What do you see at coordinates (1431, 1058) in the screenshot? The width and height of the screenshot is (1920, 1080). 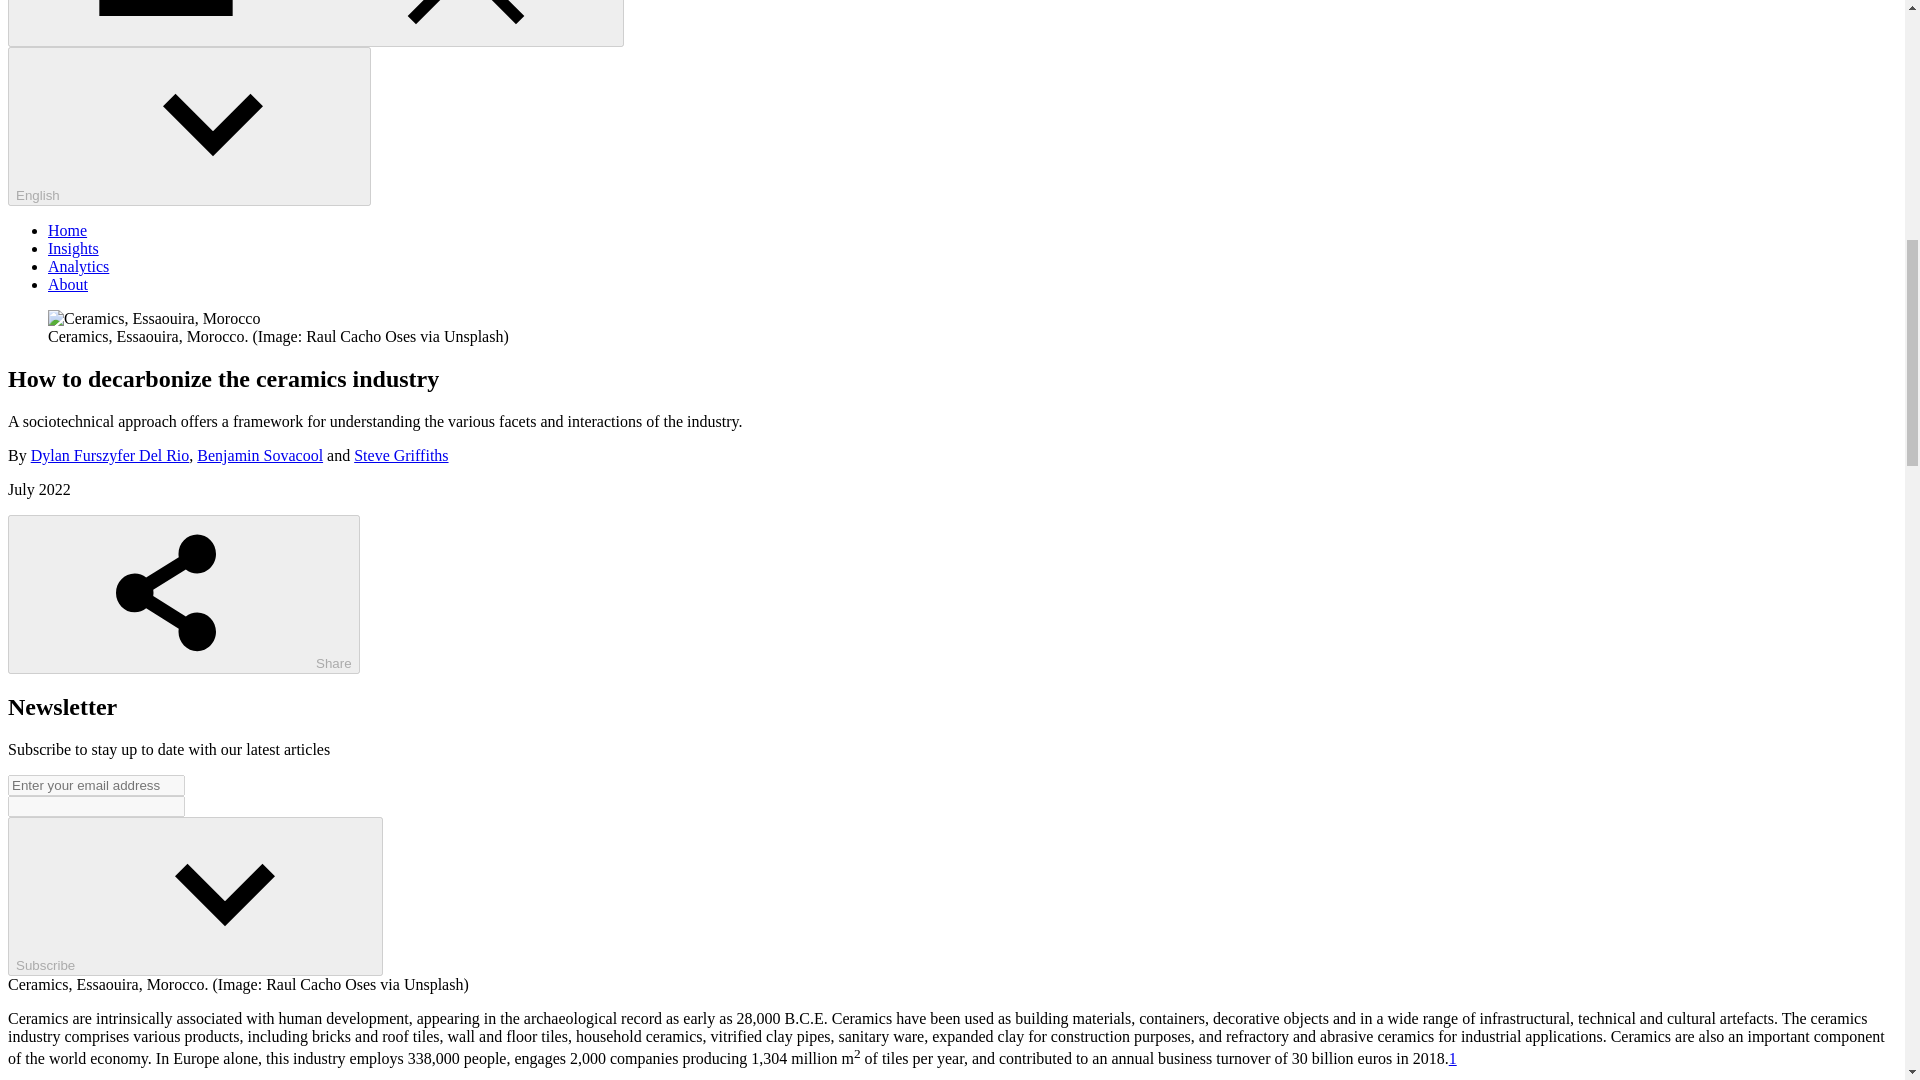 I see `2018.` at bounding box center [1431, 1058].